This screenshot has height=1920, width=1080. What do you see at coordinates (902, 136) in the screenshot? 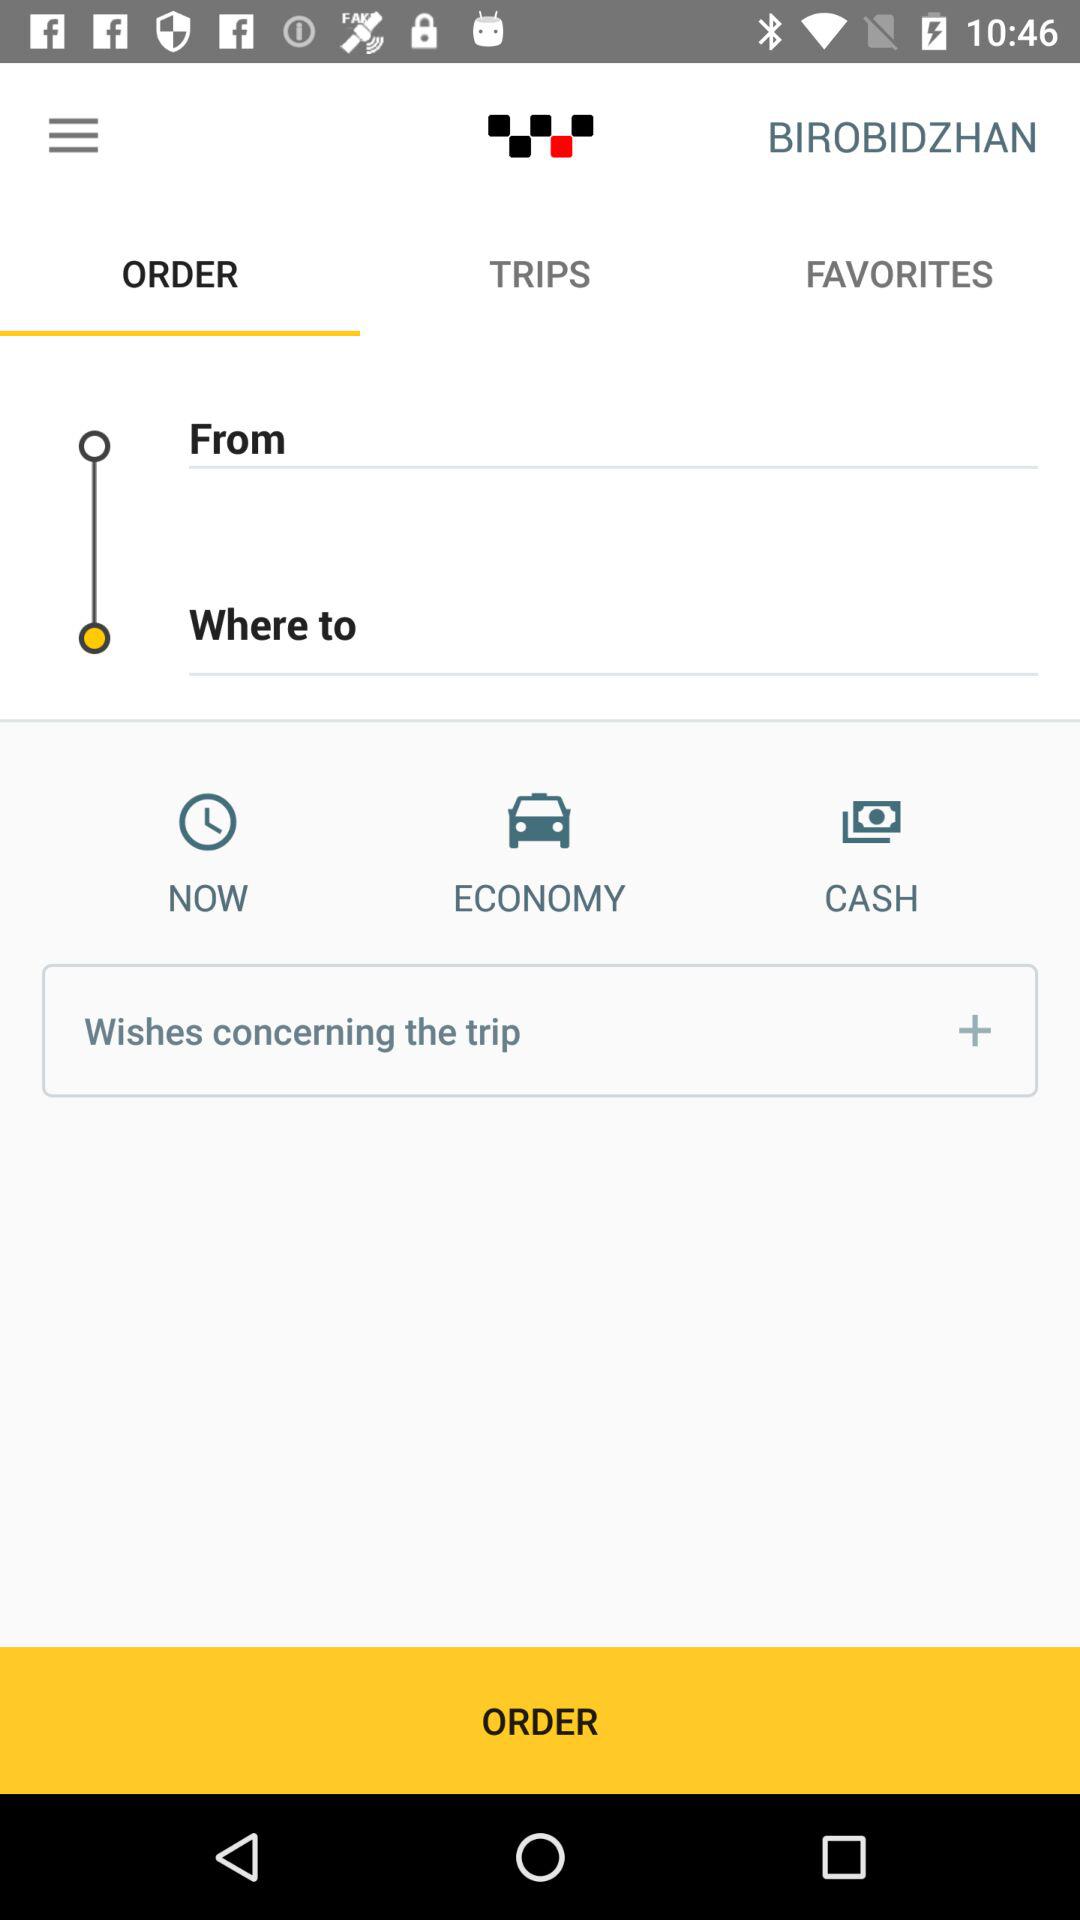
I see `swipe to birobidzhan icon` at bounding box center [902, 136].